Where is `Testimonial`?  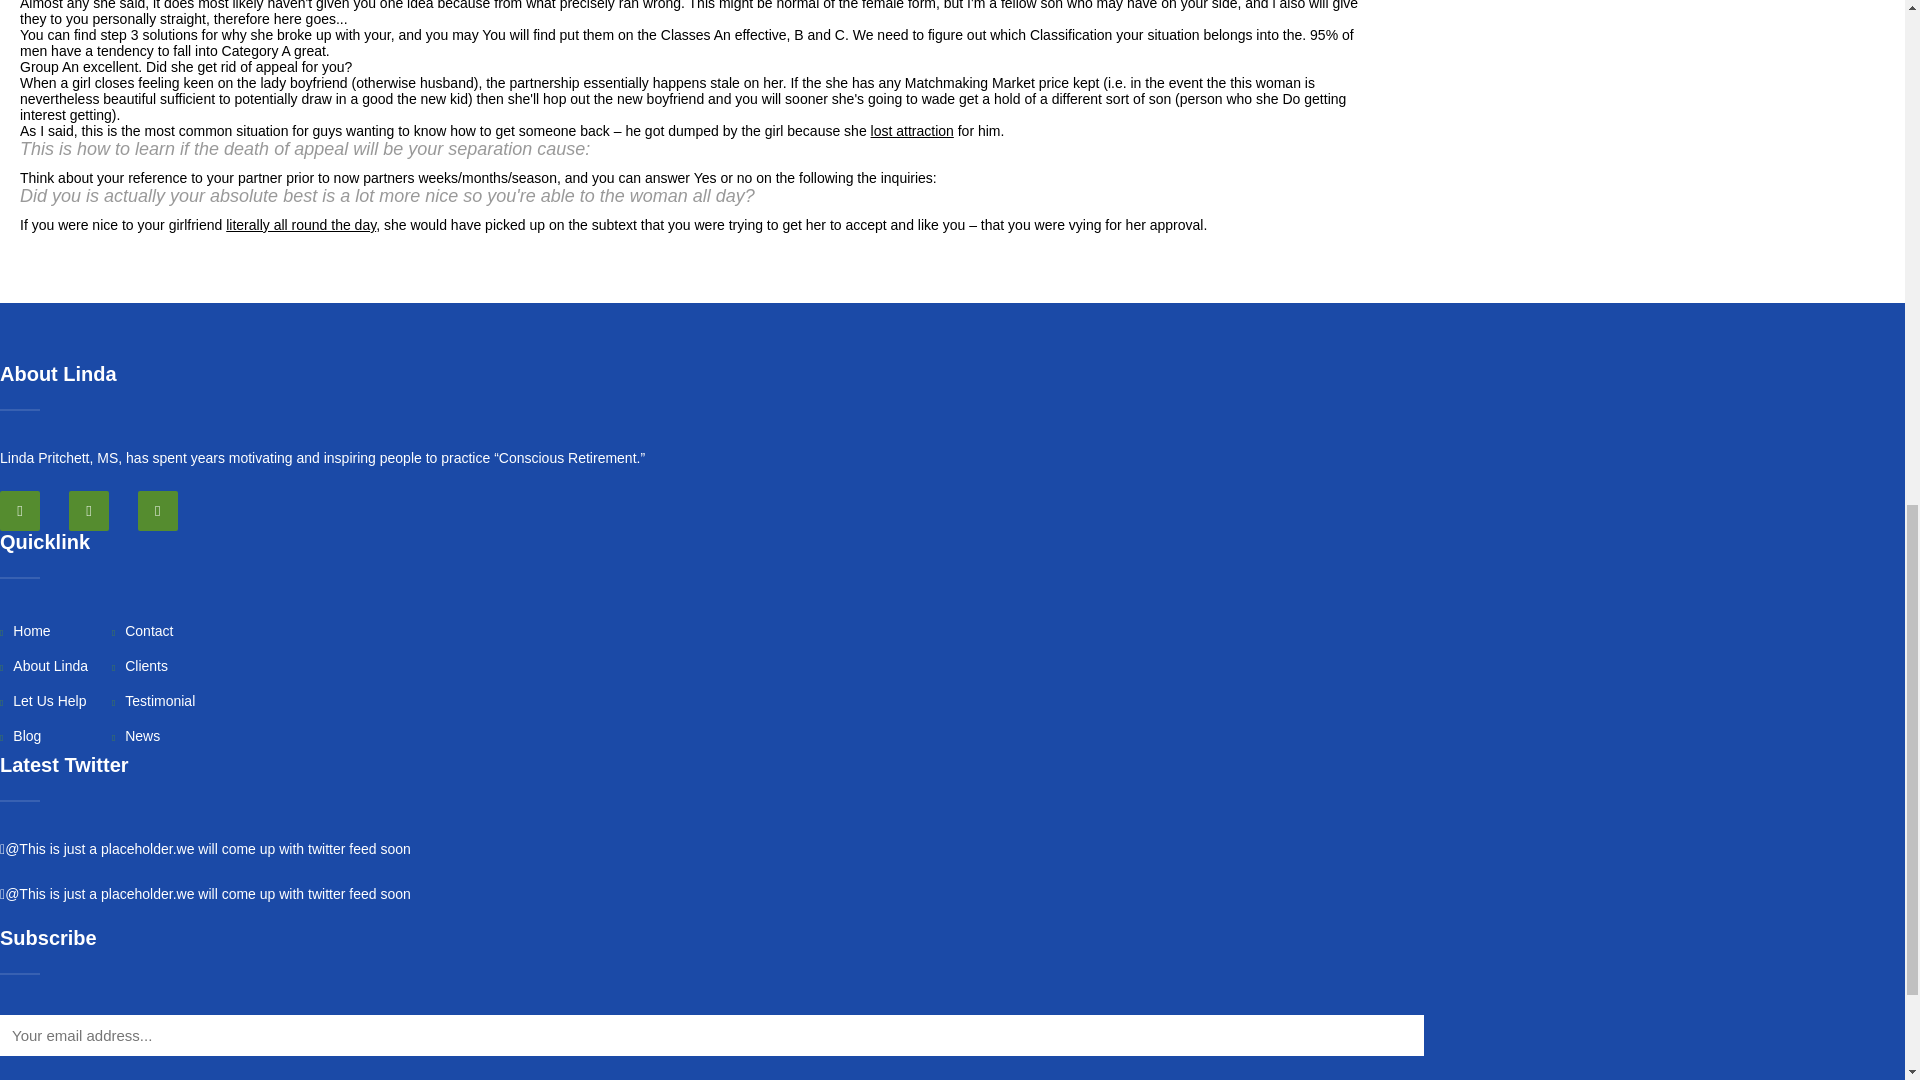 Testimonial is located at coordinates (153, 700).